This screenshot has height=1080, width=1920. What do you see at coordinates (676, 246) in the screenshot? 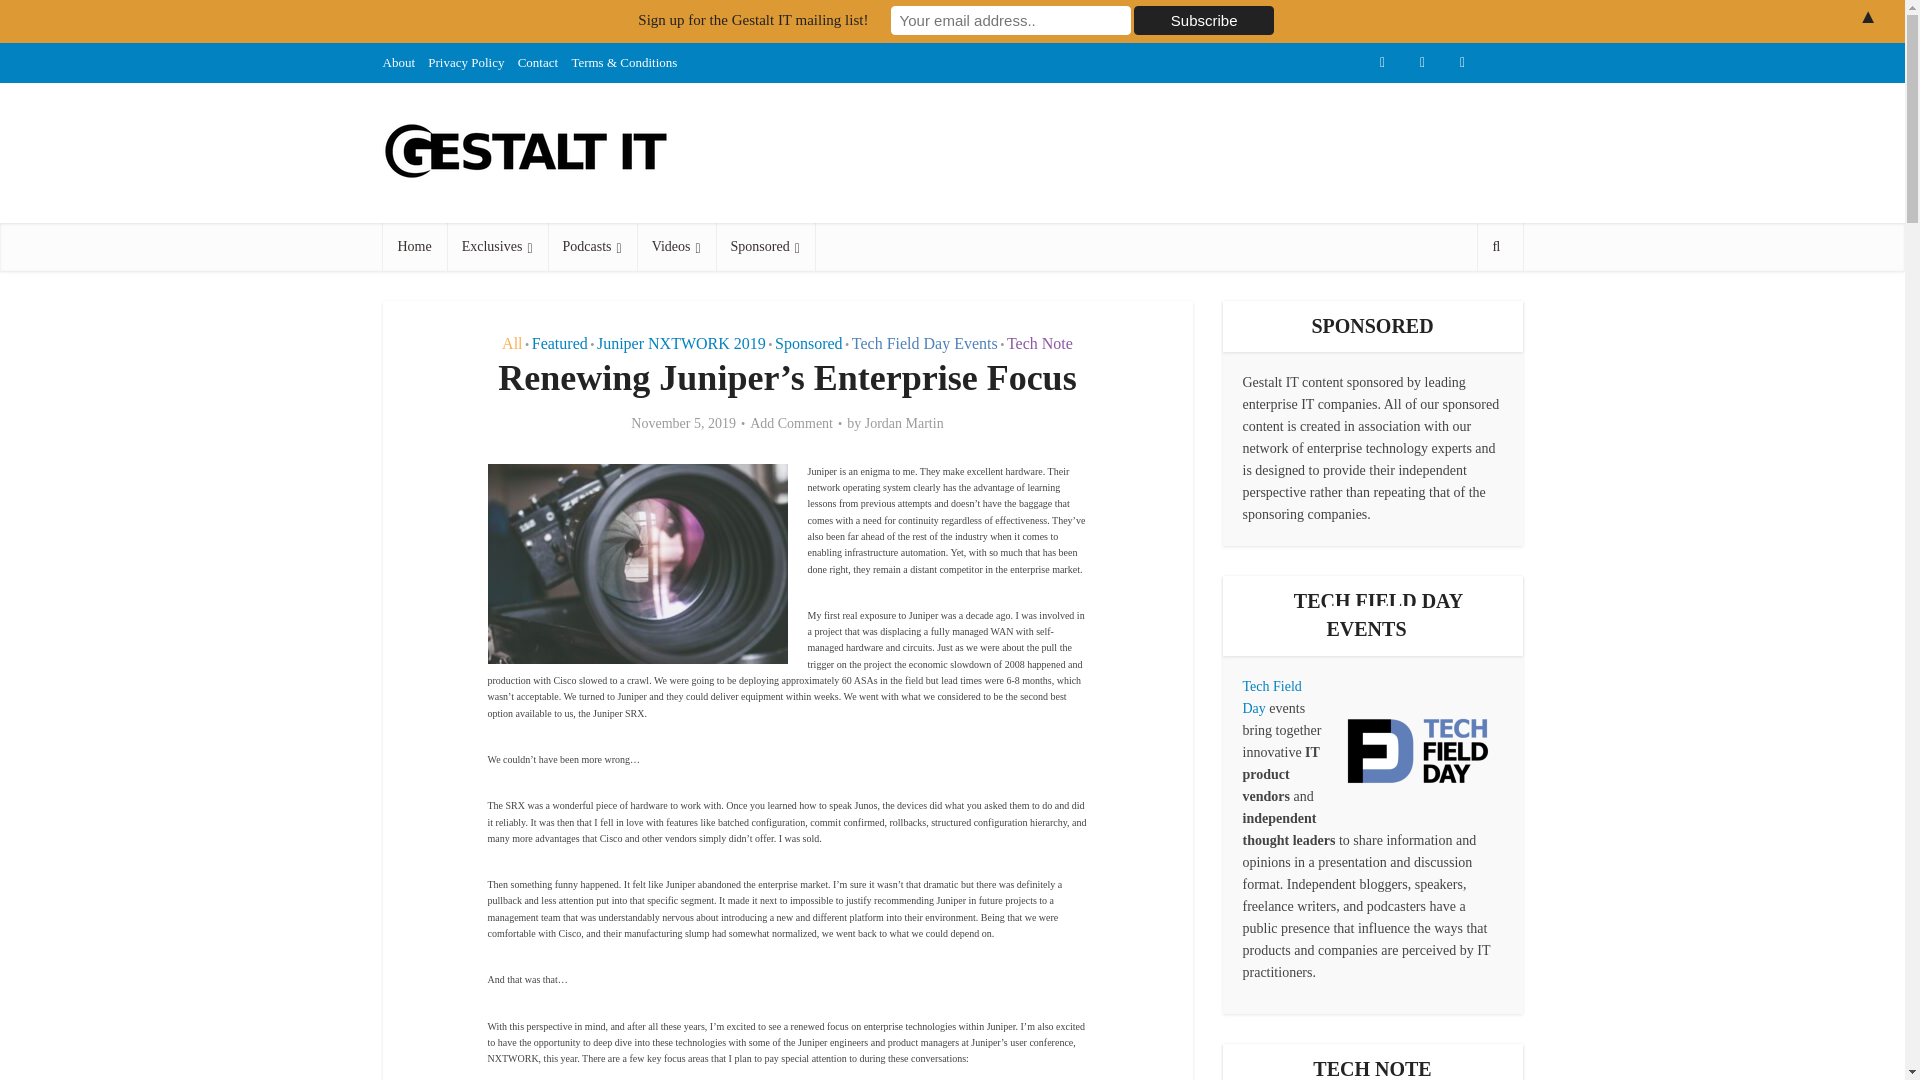
I see `Videos` at bounding box center [676, 246].